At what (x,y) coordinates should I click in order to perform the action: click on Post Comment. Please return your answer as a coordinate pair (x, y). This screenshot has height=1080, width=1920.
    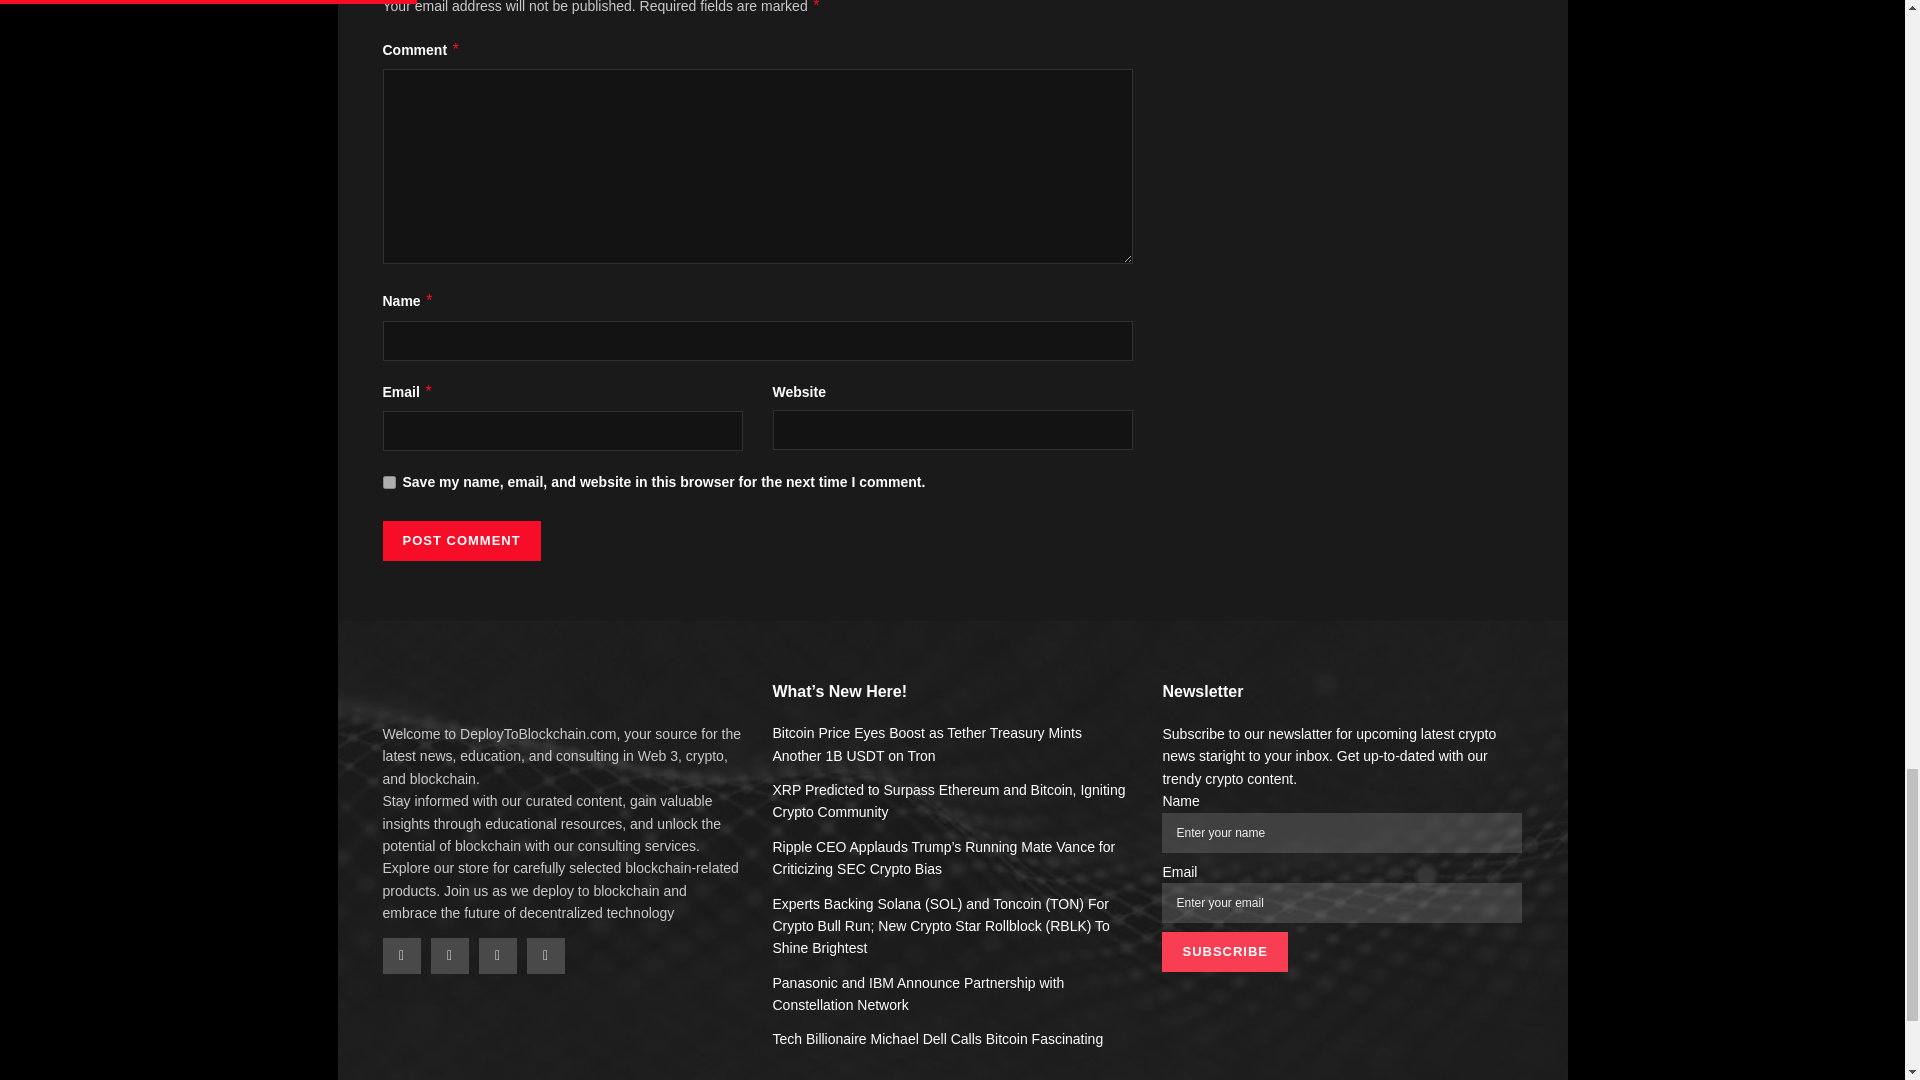
    Looking at the image, I should click on (460, 540).